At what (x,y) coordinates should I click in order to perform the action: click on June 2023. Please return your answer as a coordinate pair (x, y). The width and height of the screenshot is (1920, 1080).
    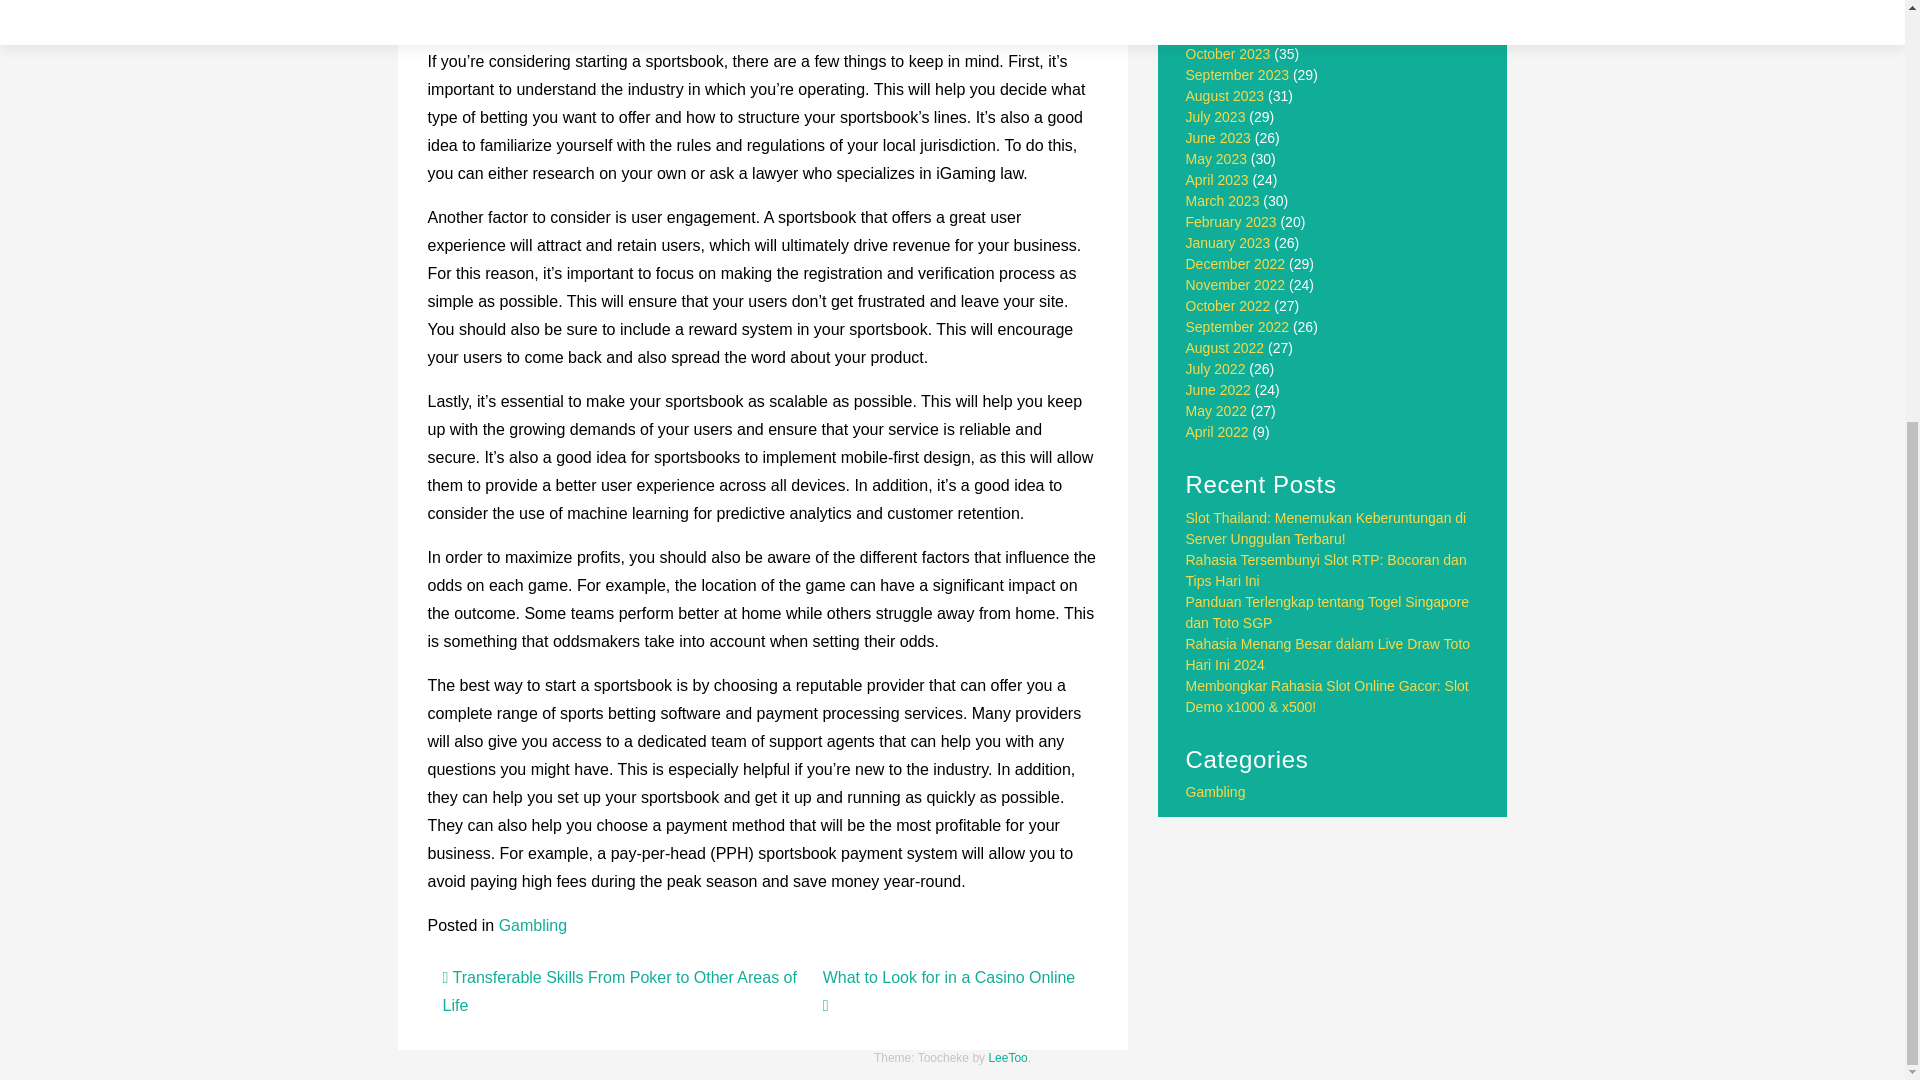
    Looking at the image, I should click on (1218, 137).